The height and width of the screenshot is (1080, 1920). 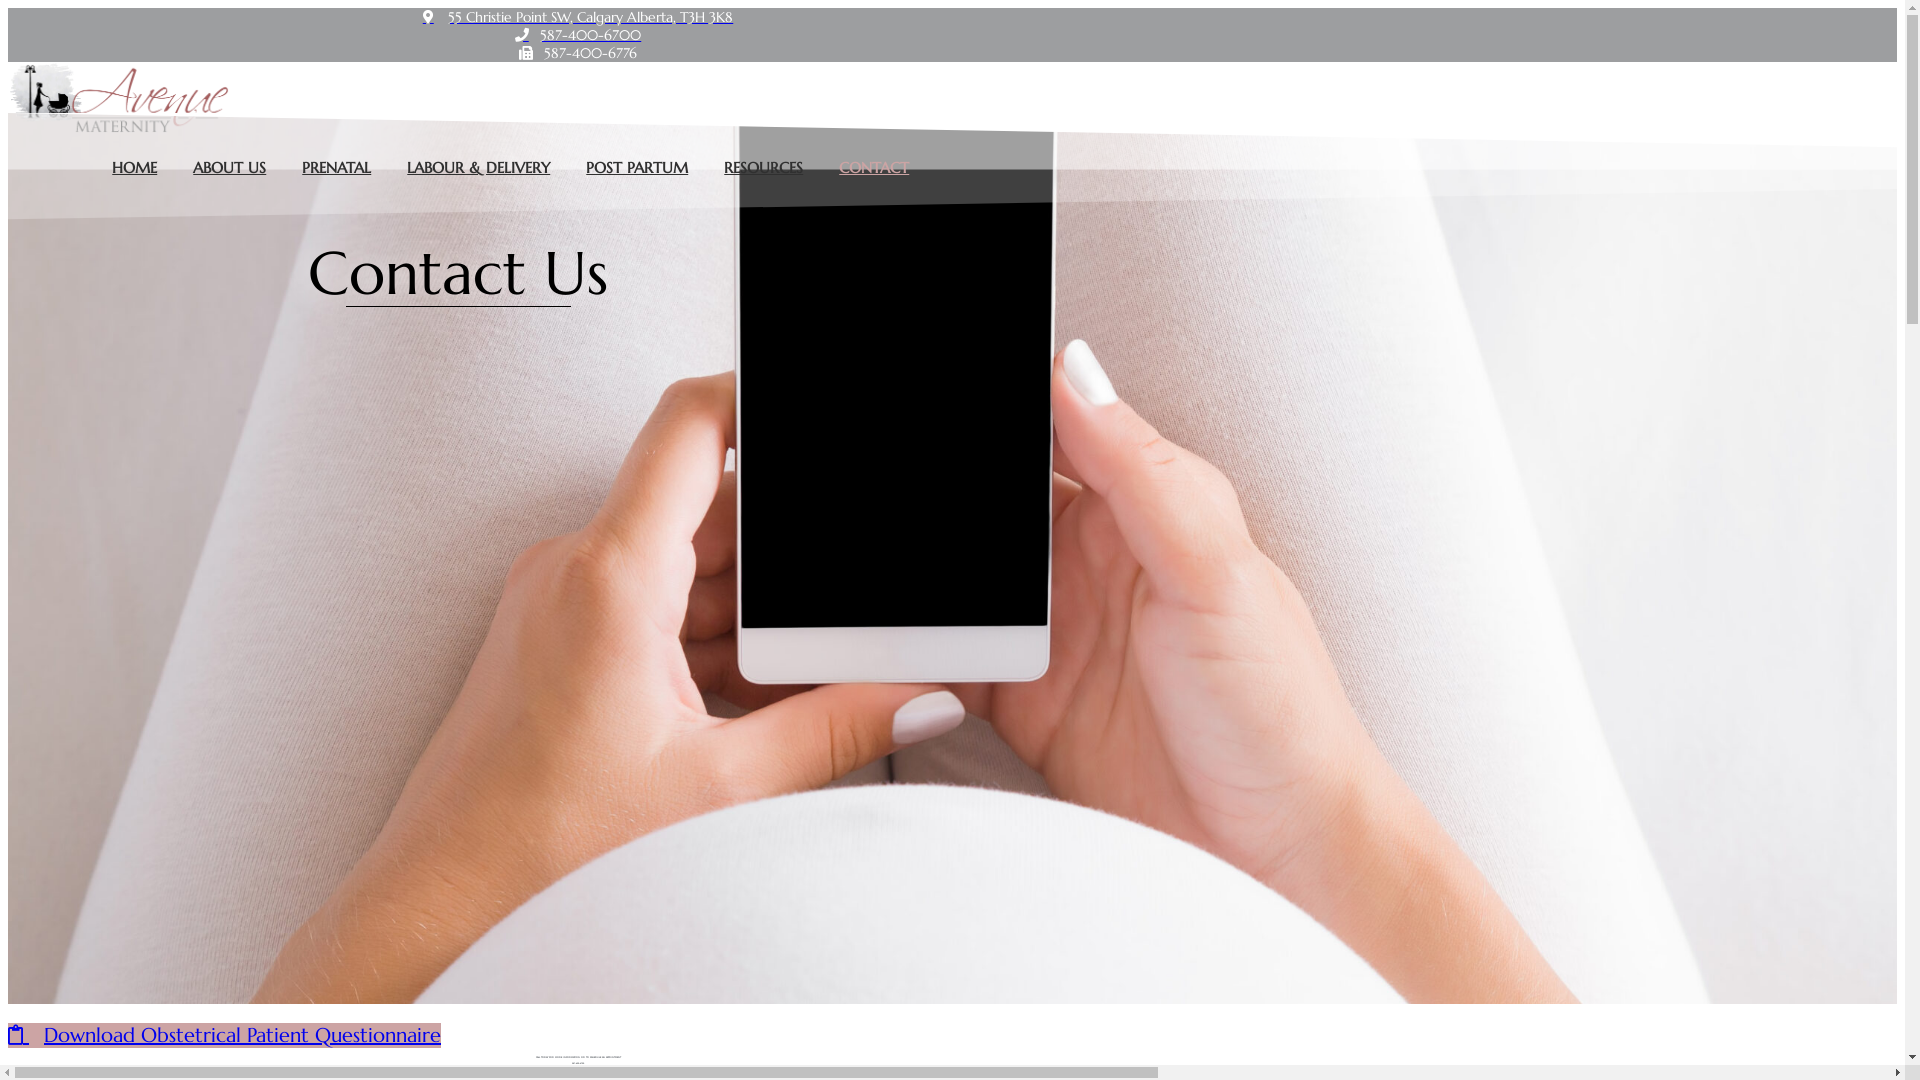 What do you see at coordinates (578, 35) in the screenshot?
I see `587-400-6700` at bounding box center [578, 35].